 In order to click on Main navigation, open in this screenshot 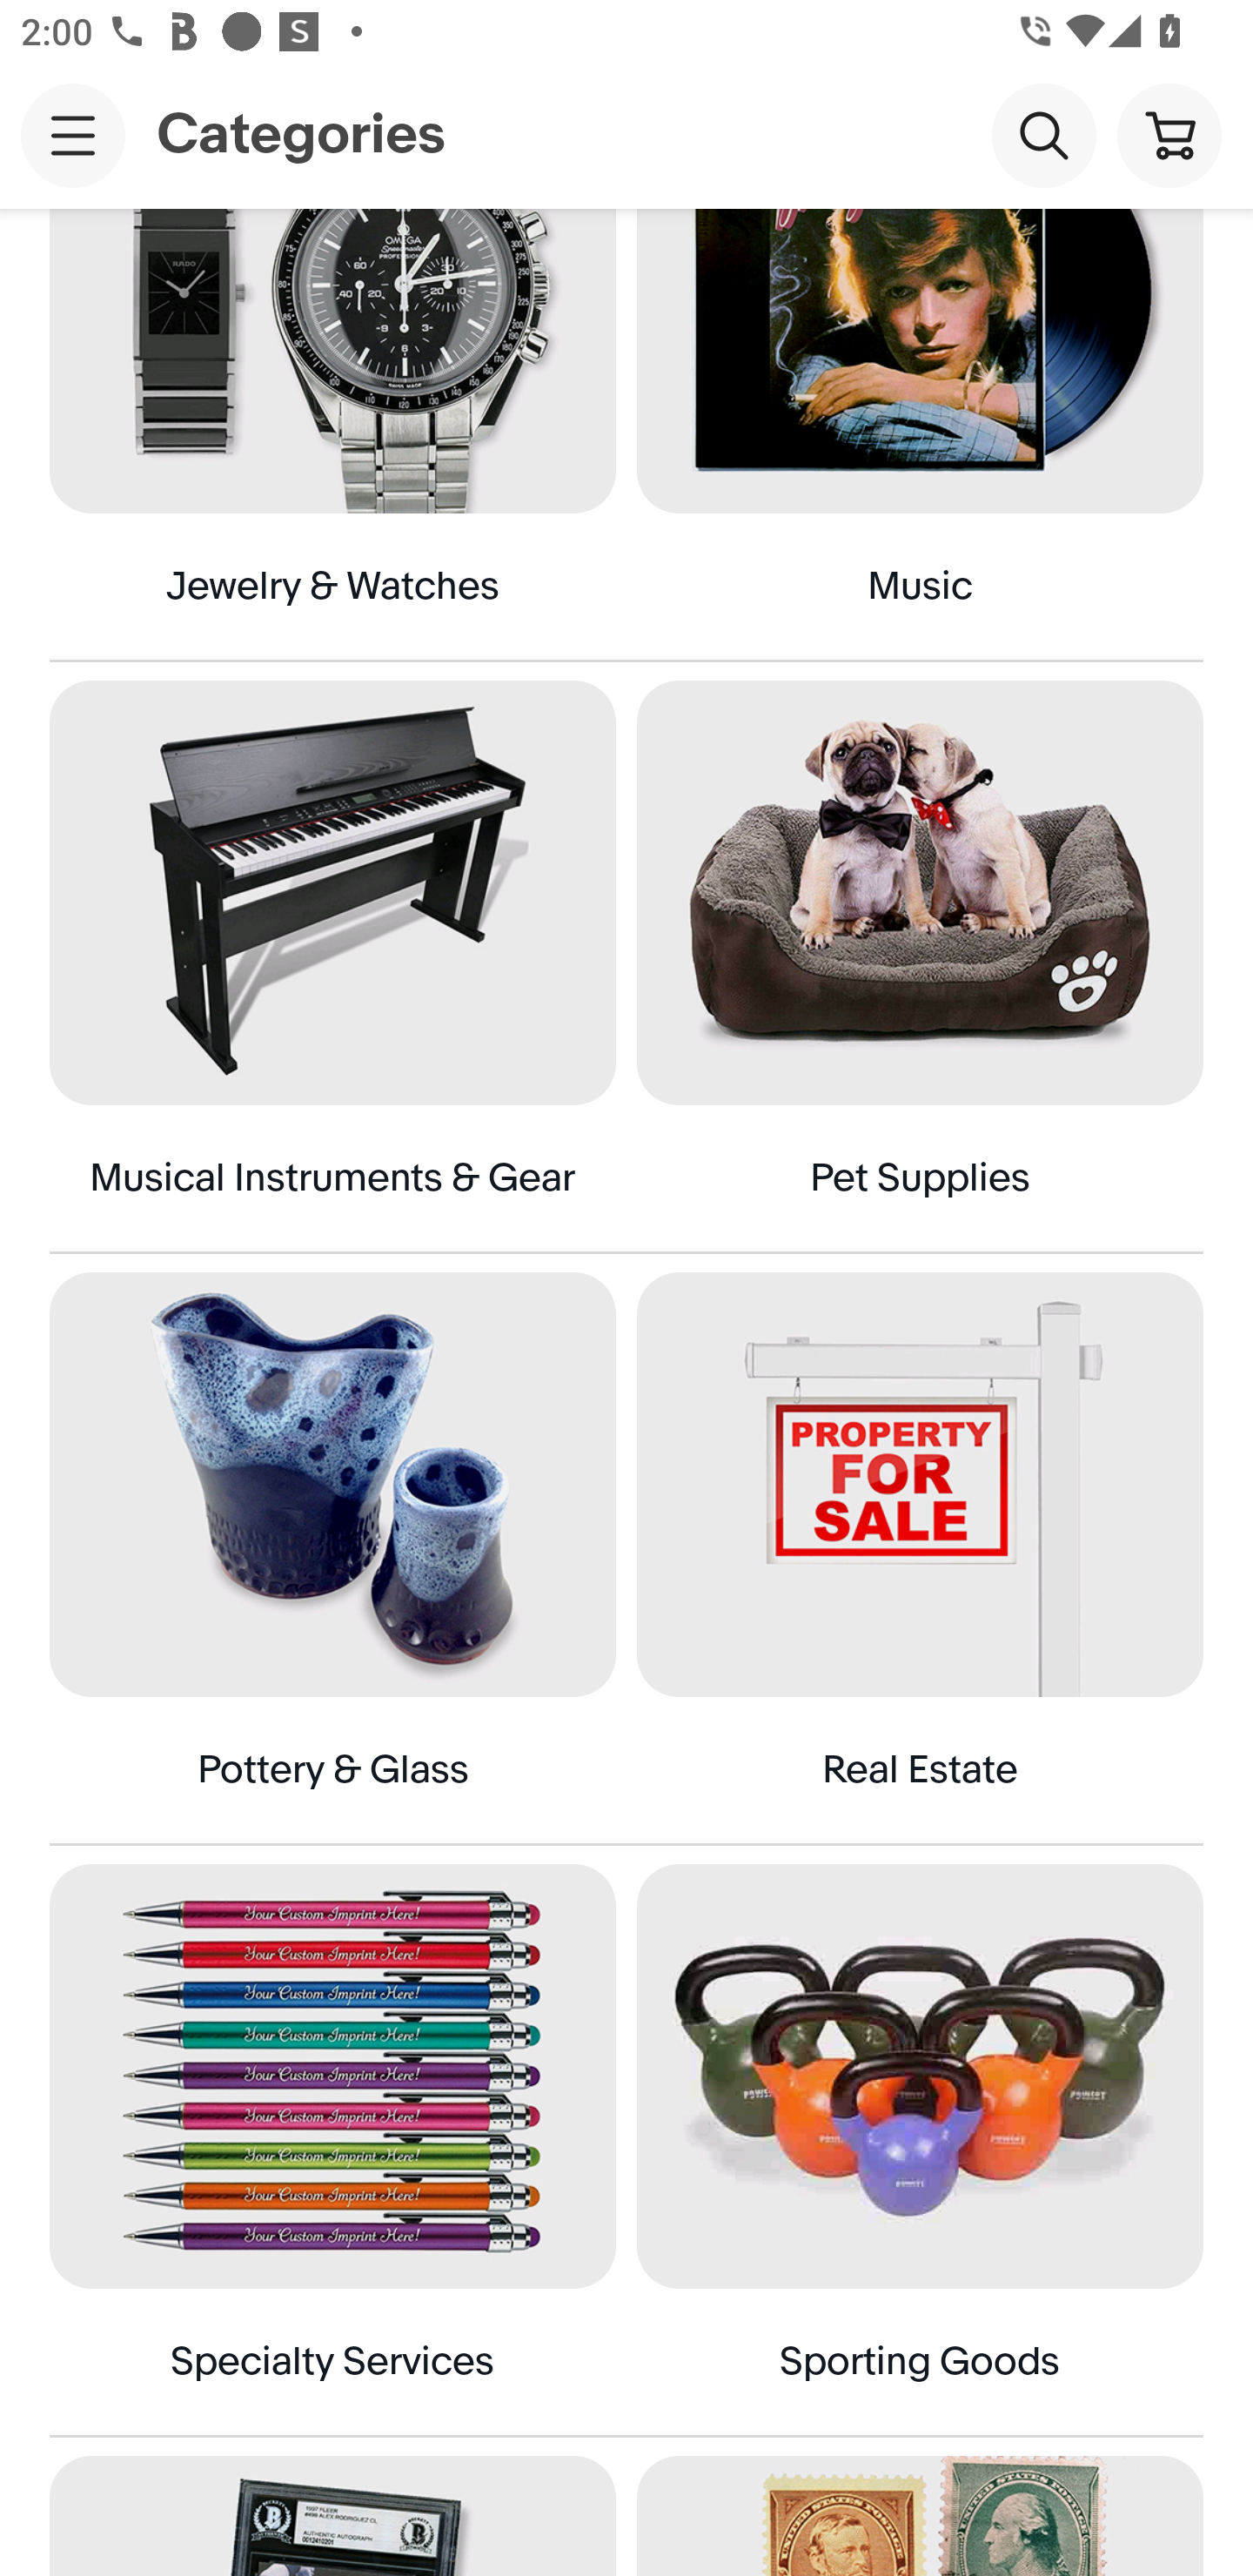, I will do `click(73, 135)`.